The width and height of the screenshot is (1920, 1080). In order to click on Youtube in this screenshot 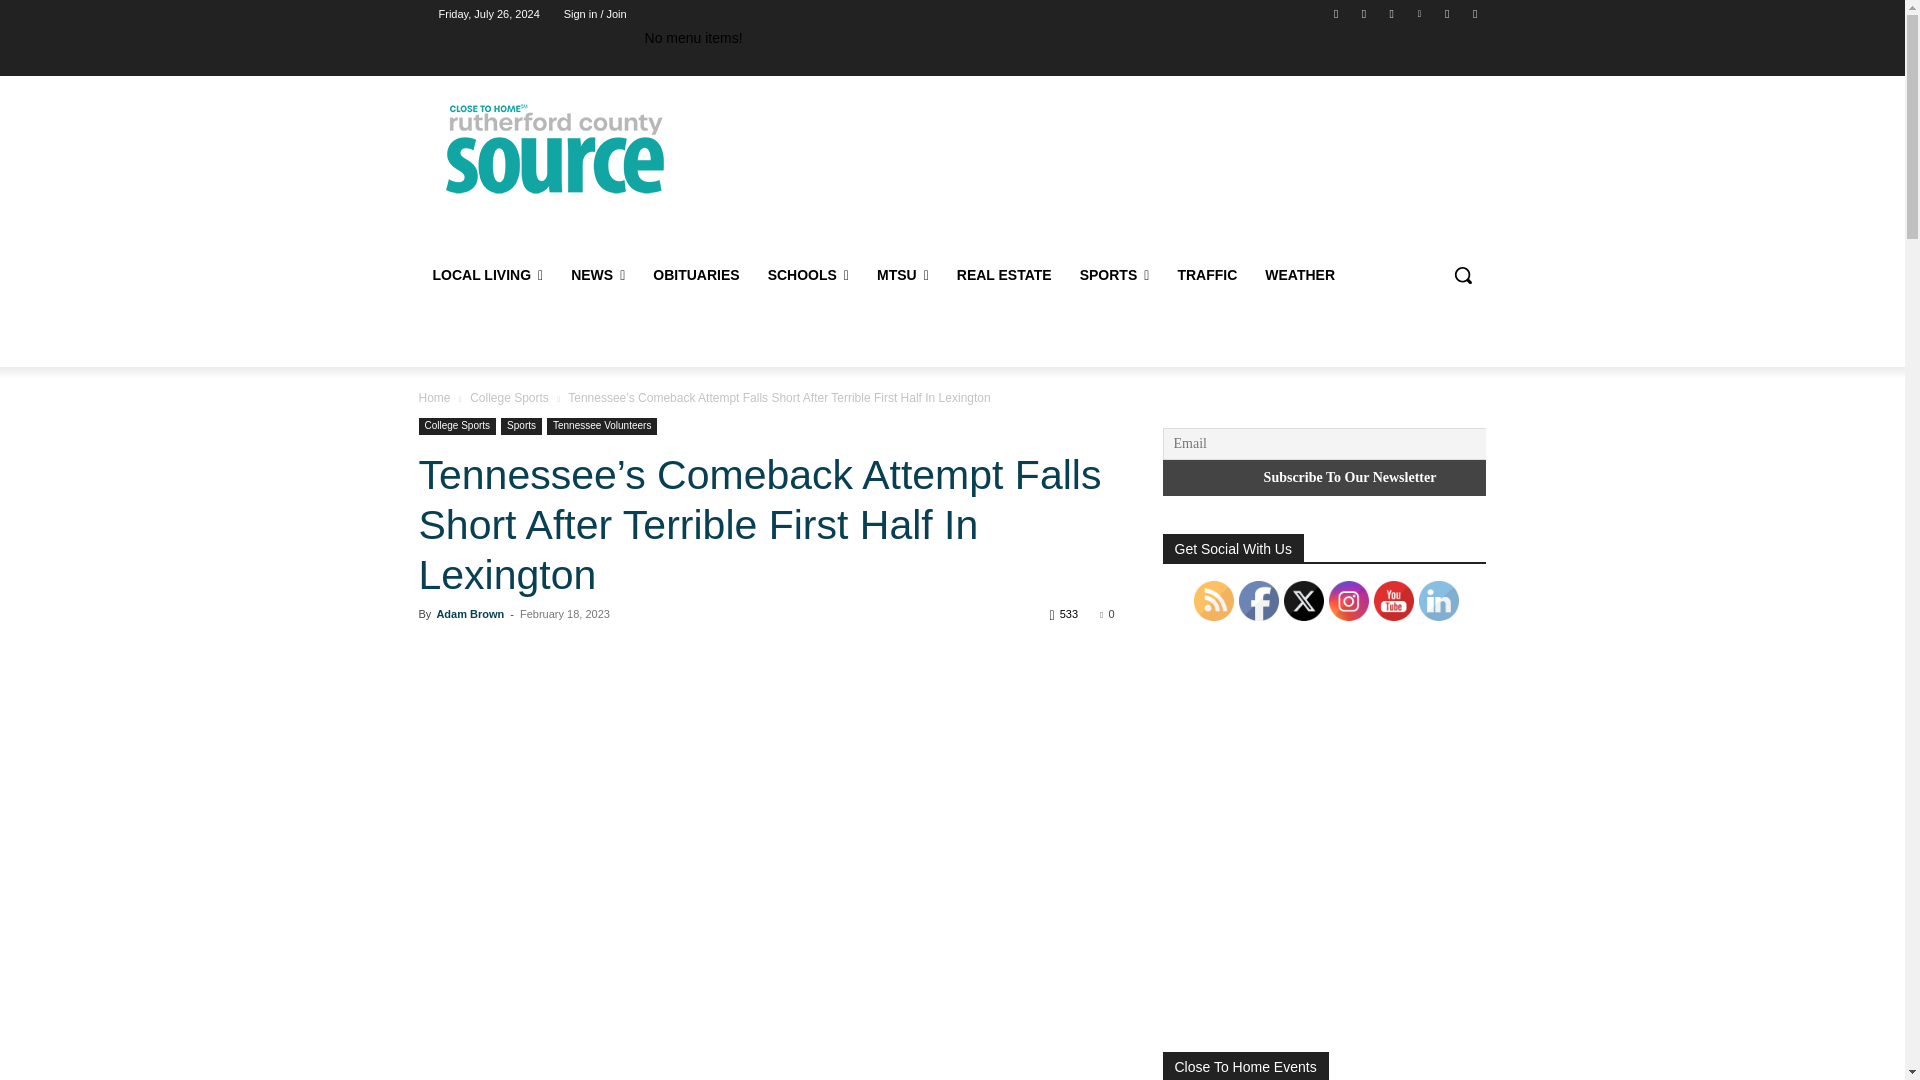, I will do `click(1474, 13)`.